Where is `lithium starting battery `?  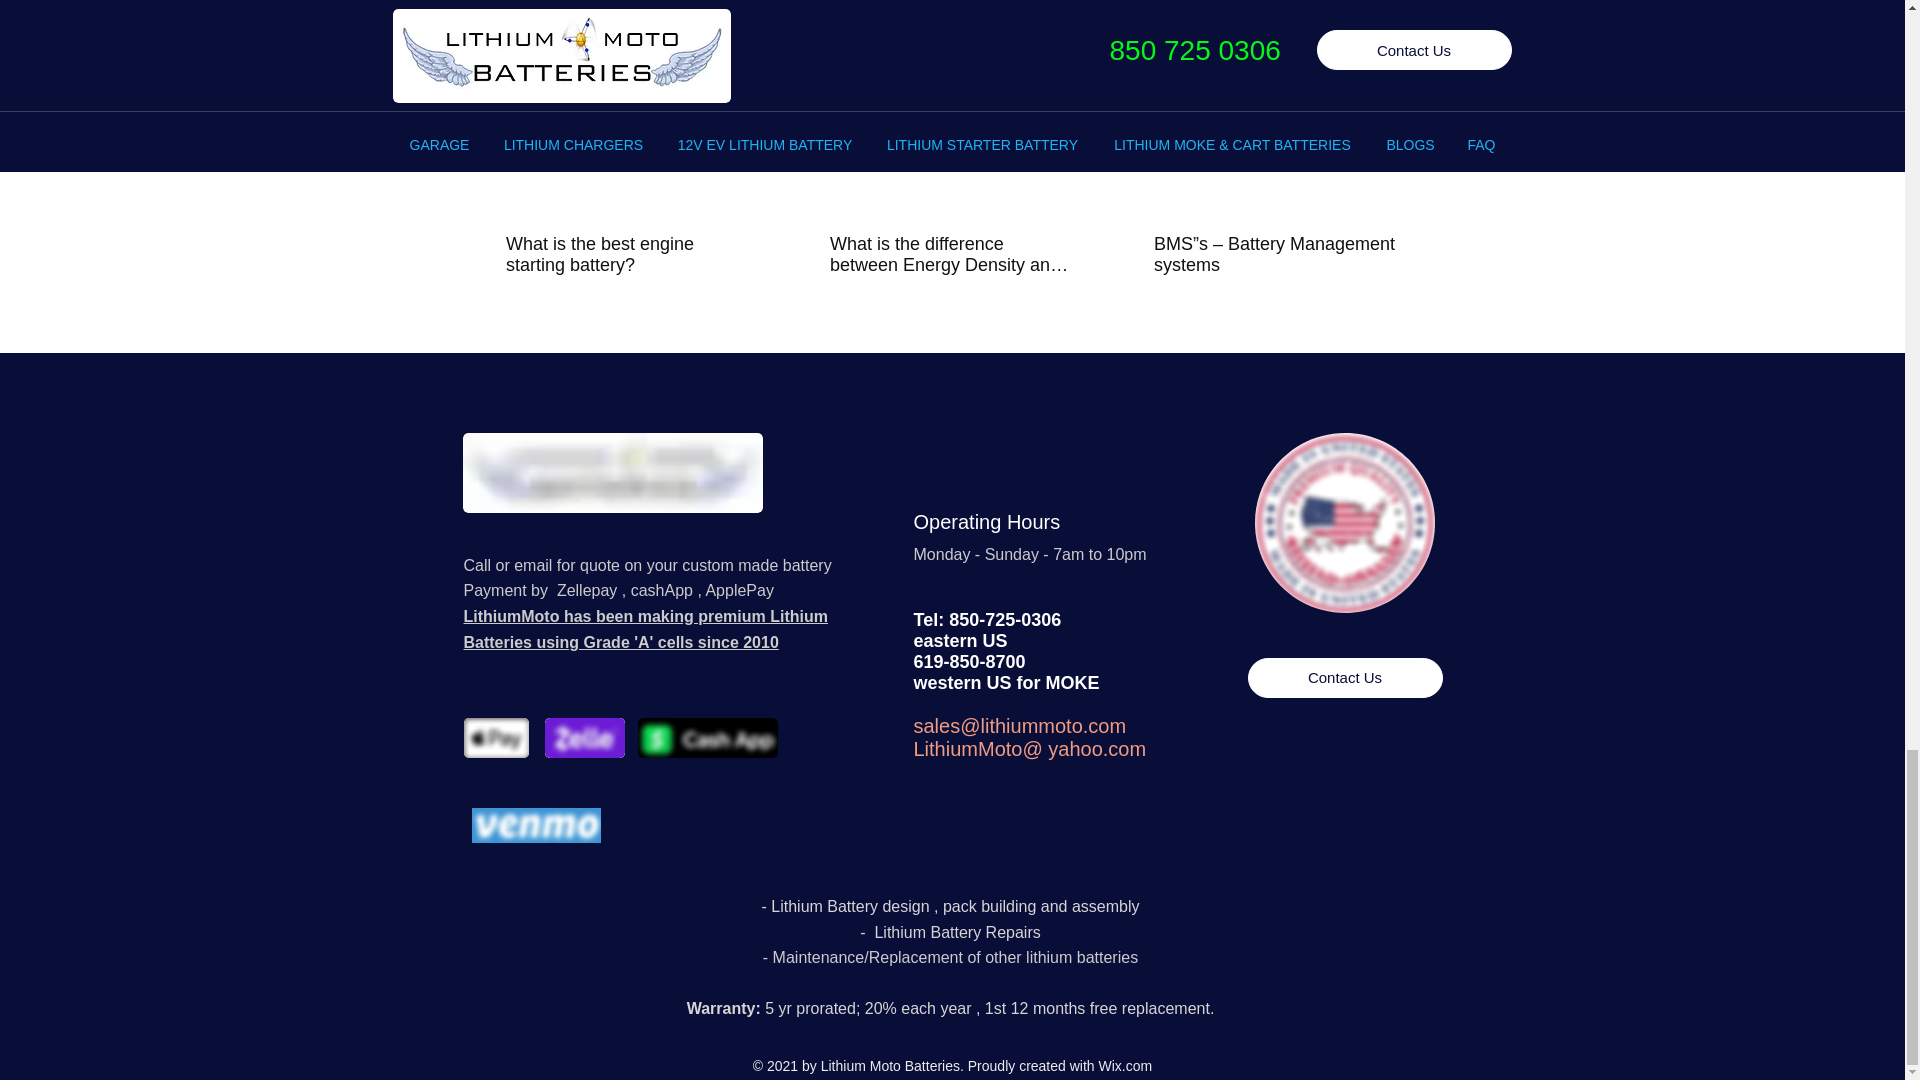
lithium starting battery  is located at coordinates (496, 738).